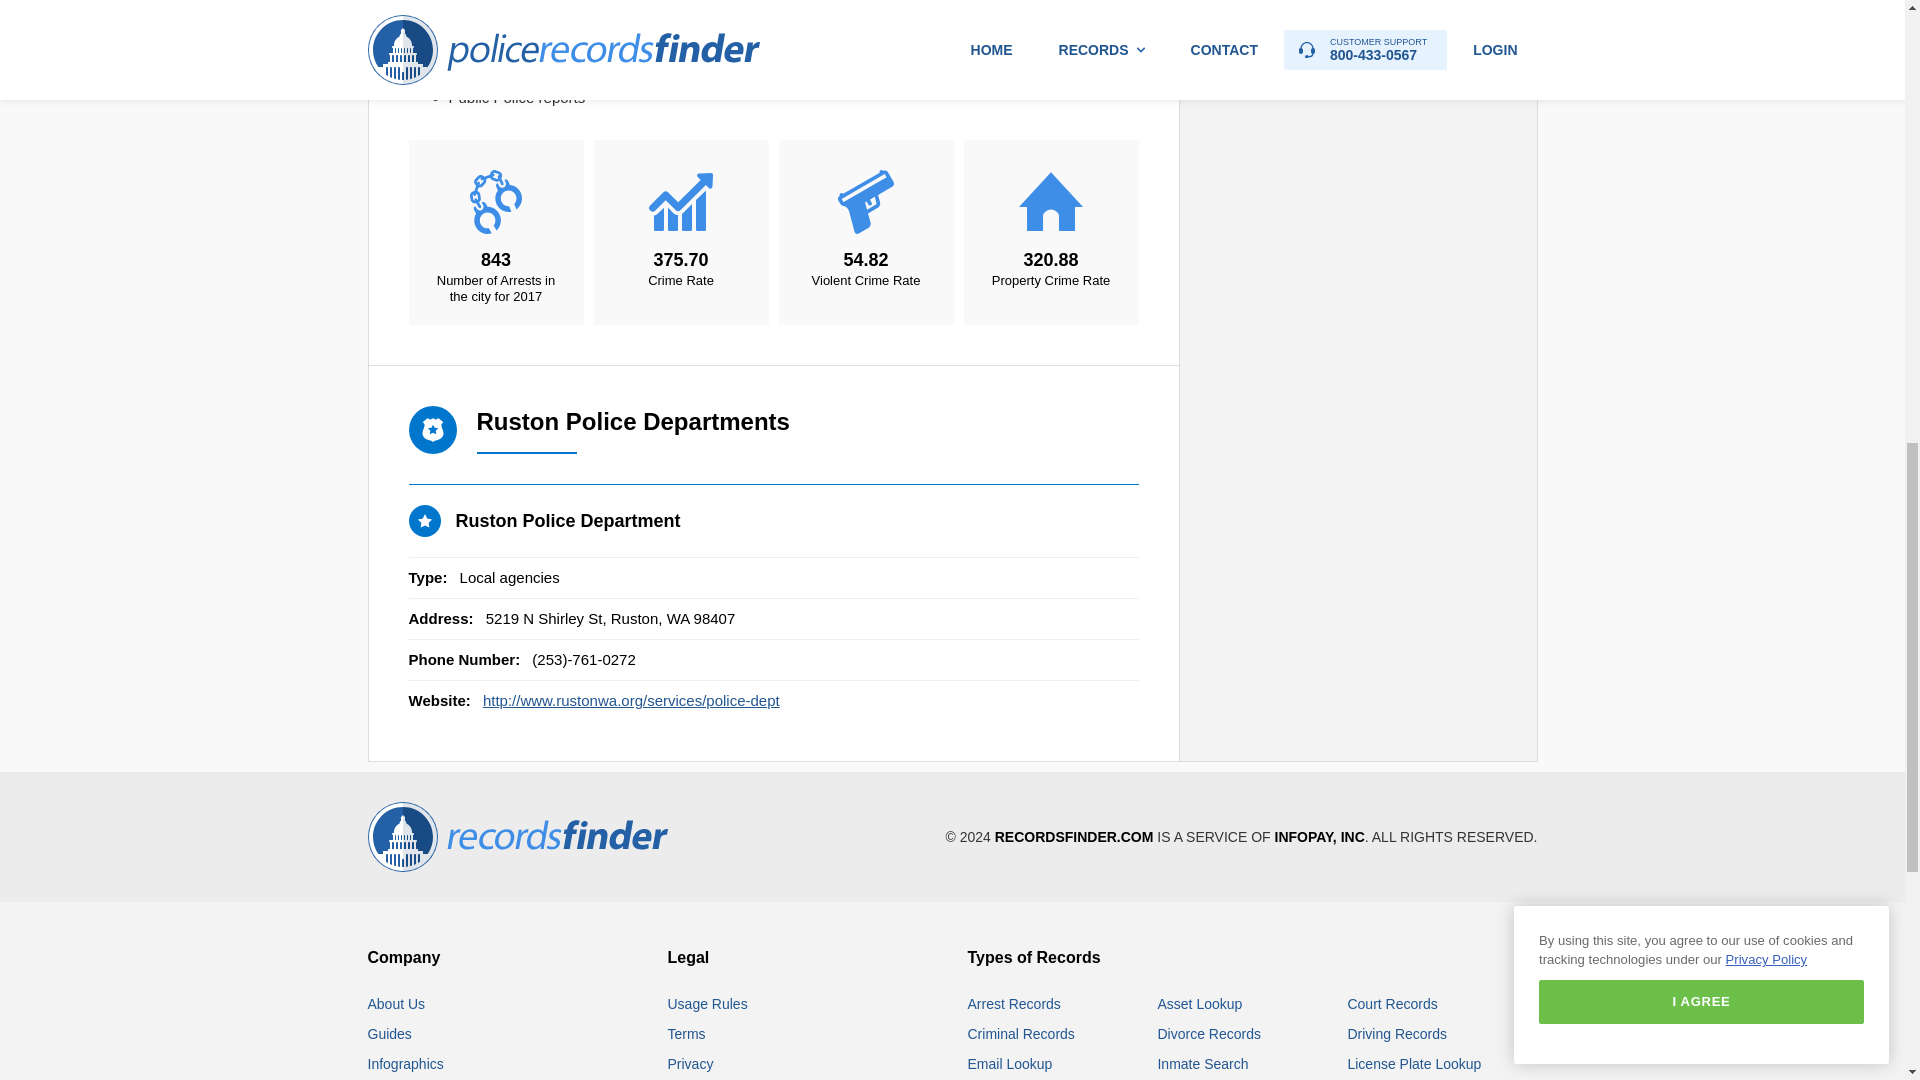  What do you see at coordinates (406, 1064) in the screenshot?
I see `View Public Records Infographics and Statistics` at bounding box center [406, 1064].